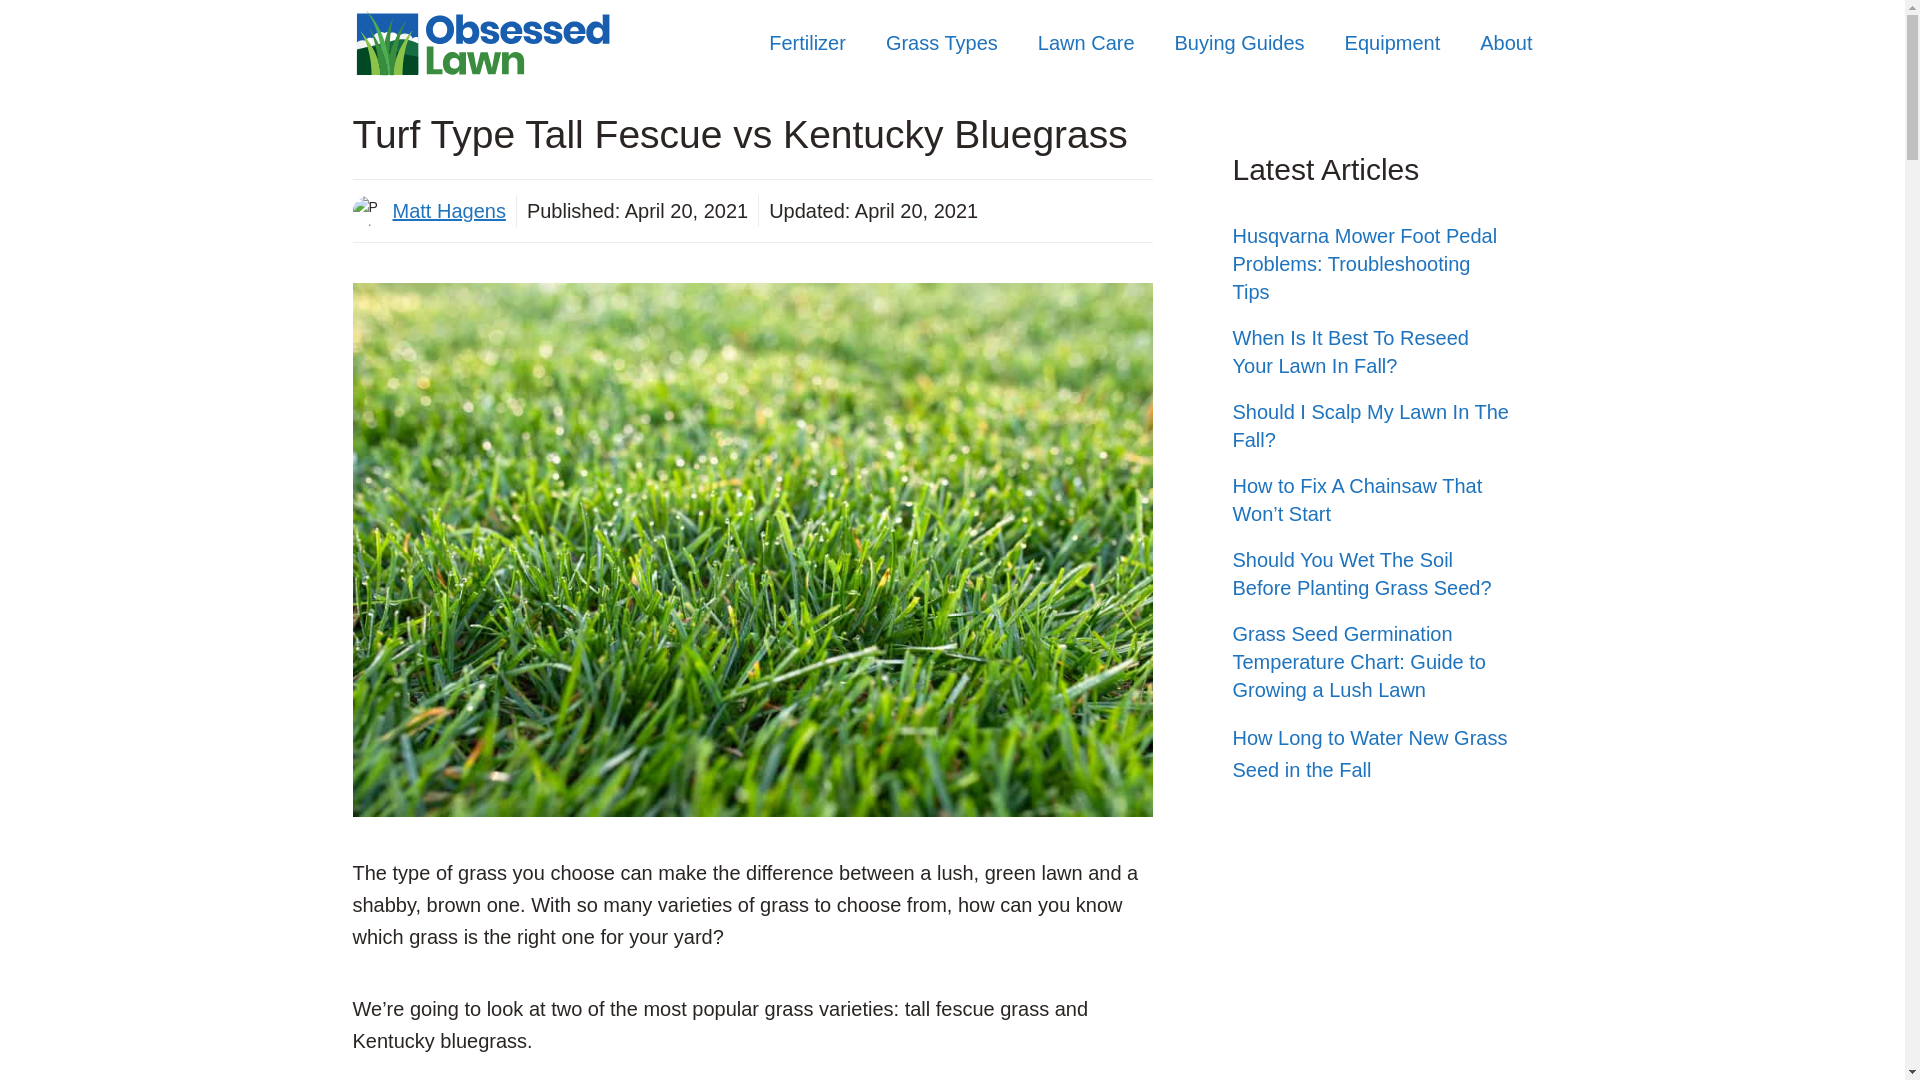  Describe the element at coordinates (1364, 264) in the screenshot. I see `Husqvarna Mower Foot Pedal Problems: Troubleshooting Tips` at that location.